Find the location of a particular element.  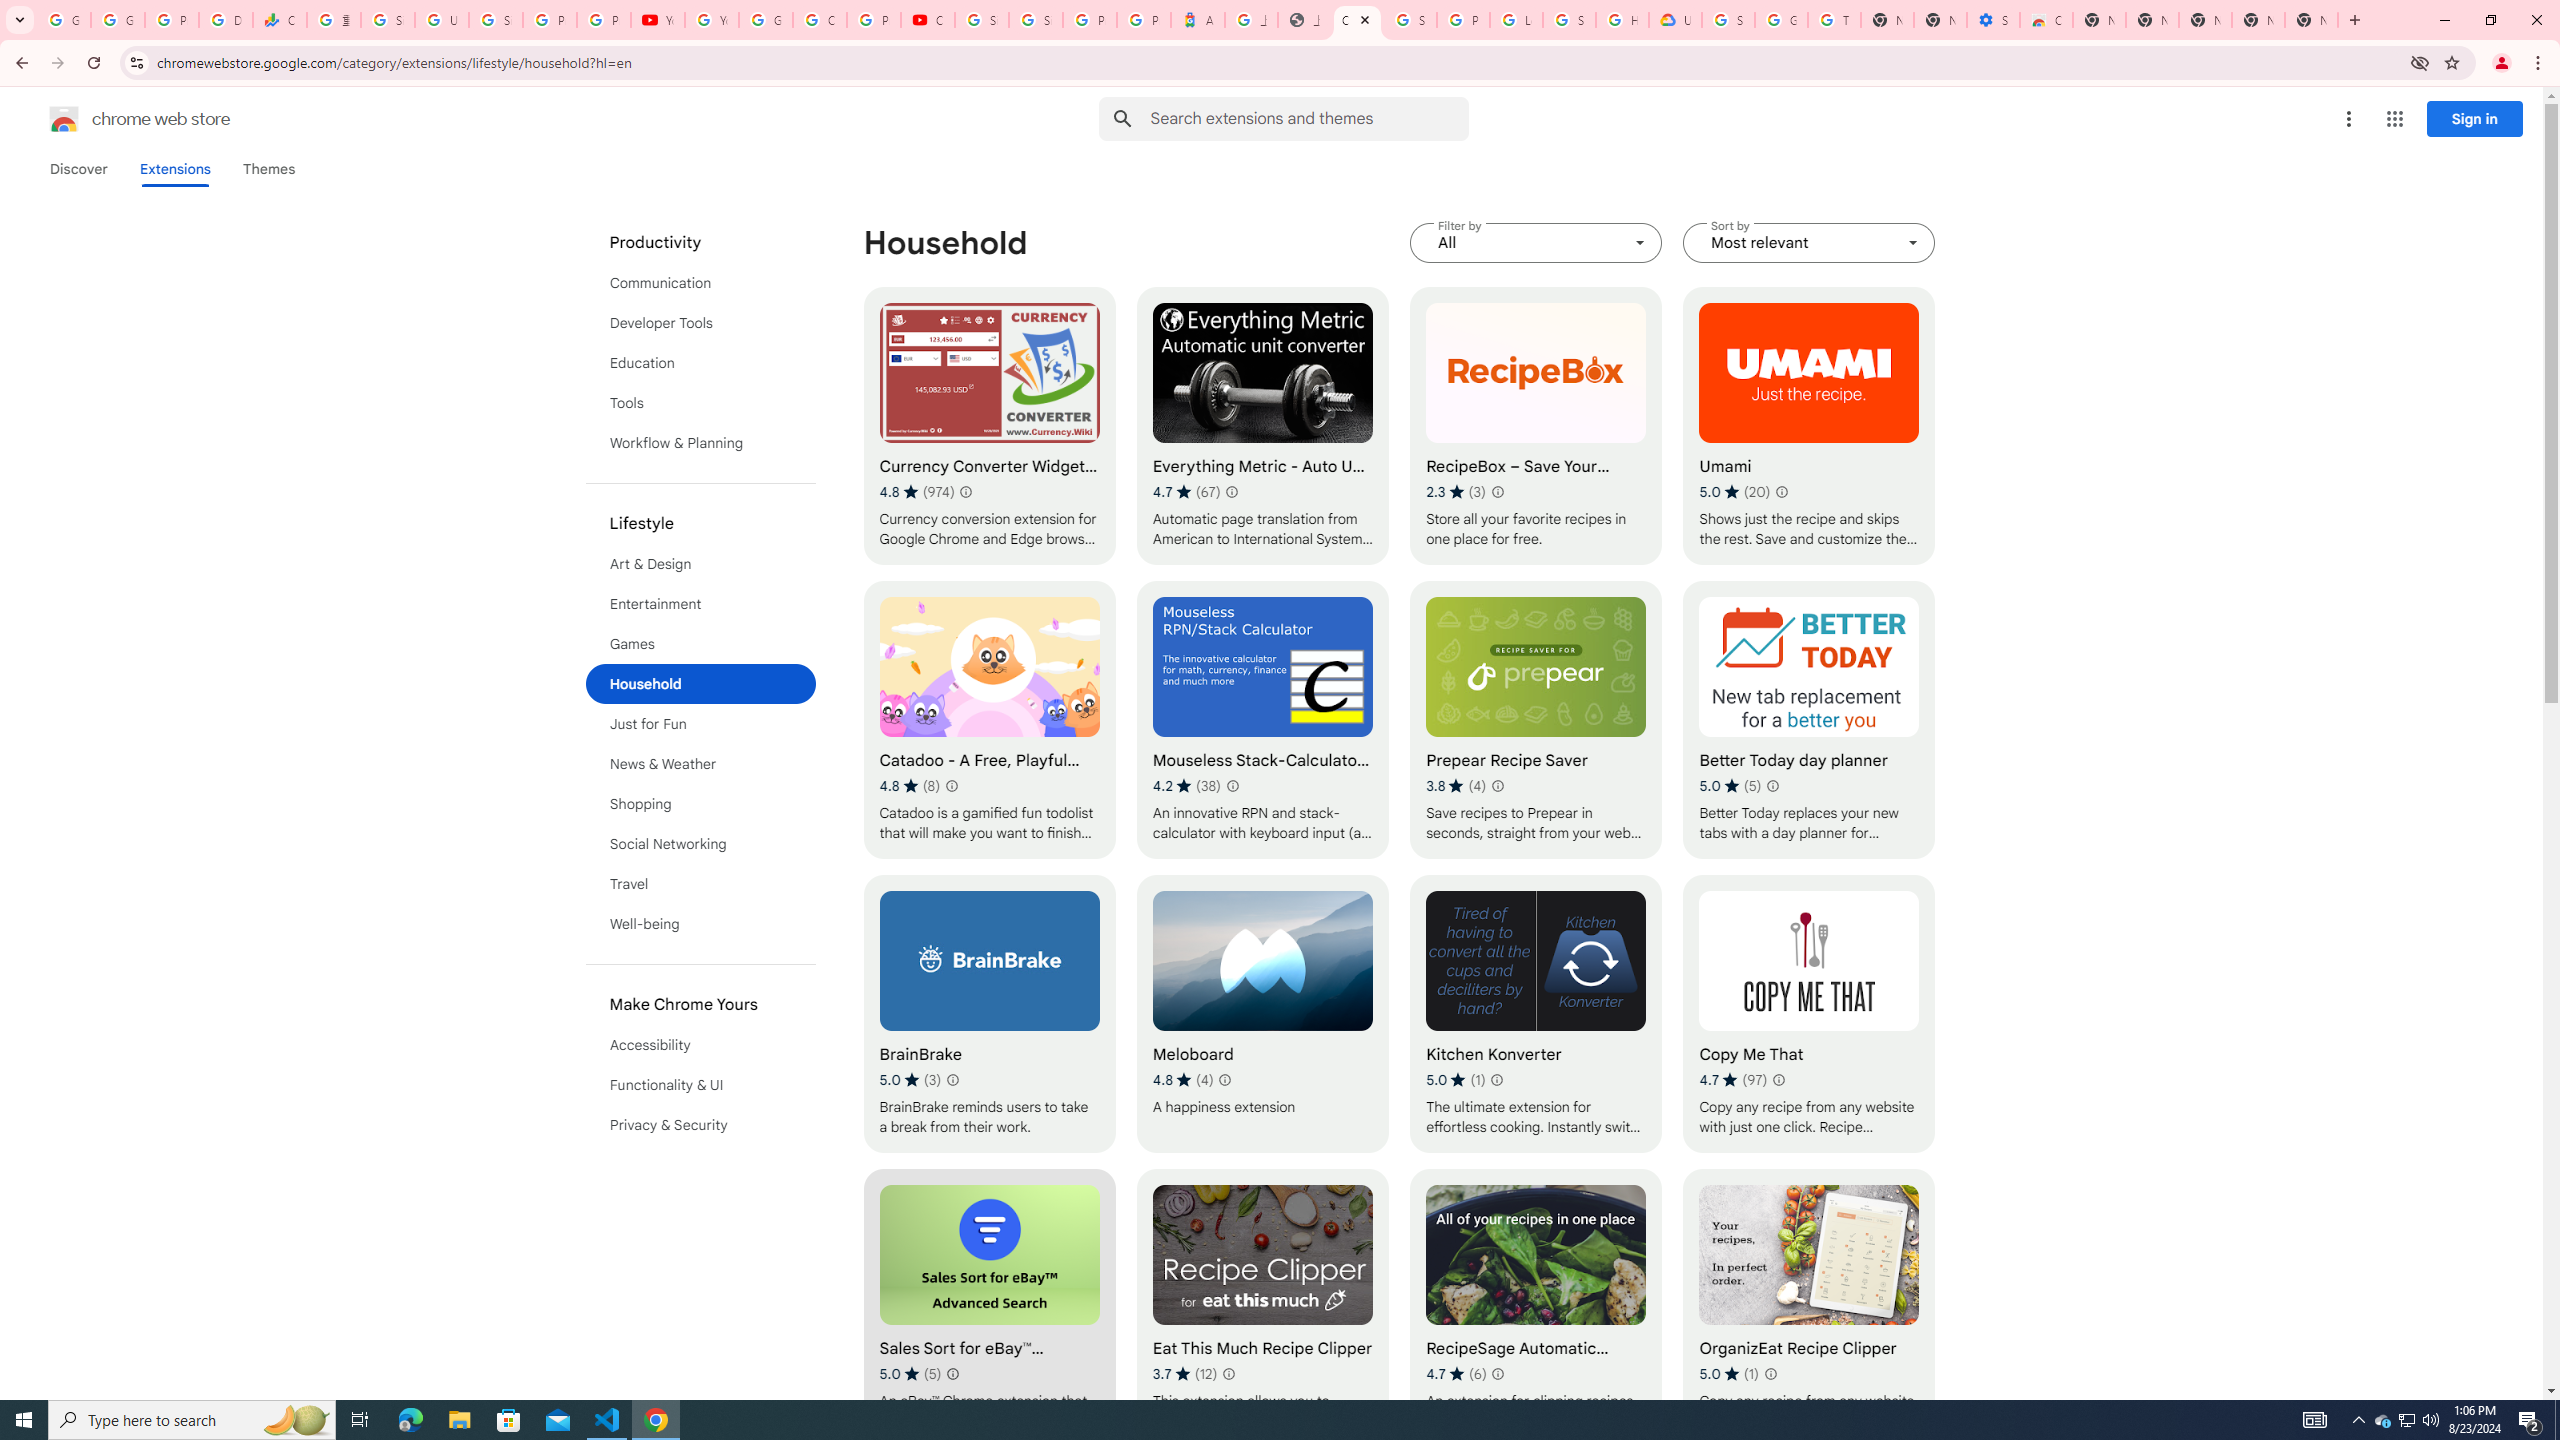

Entertainment is located at coordinates (701, 604).